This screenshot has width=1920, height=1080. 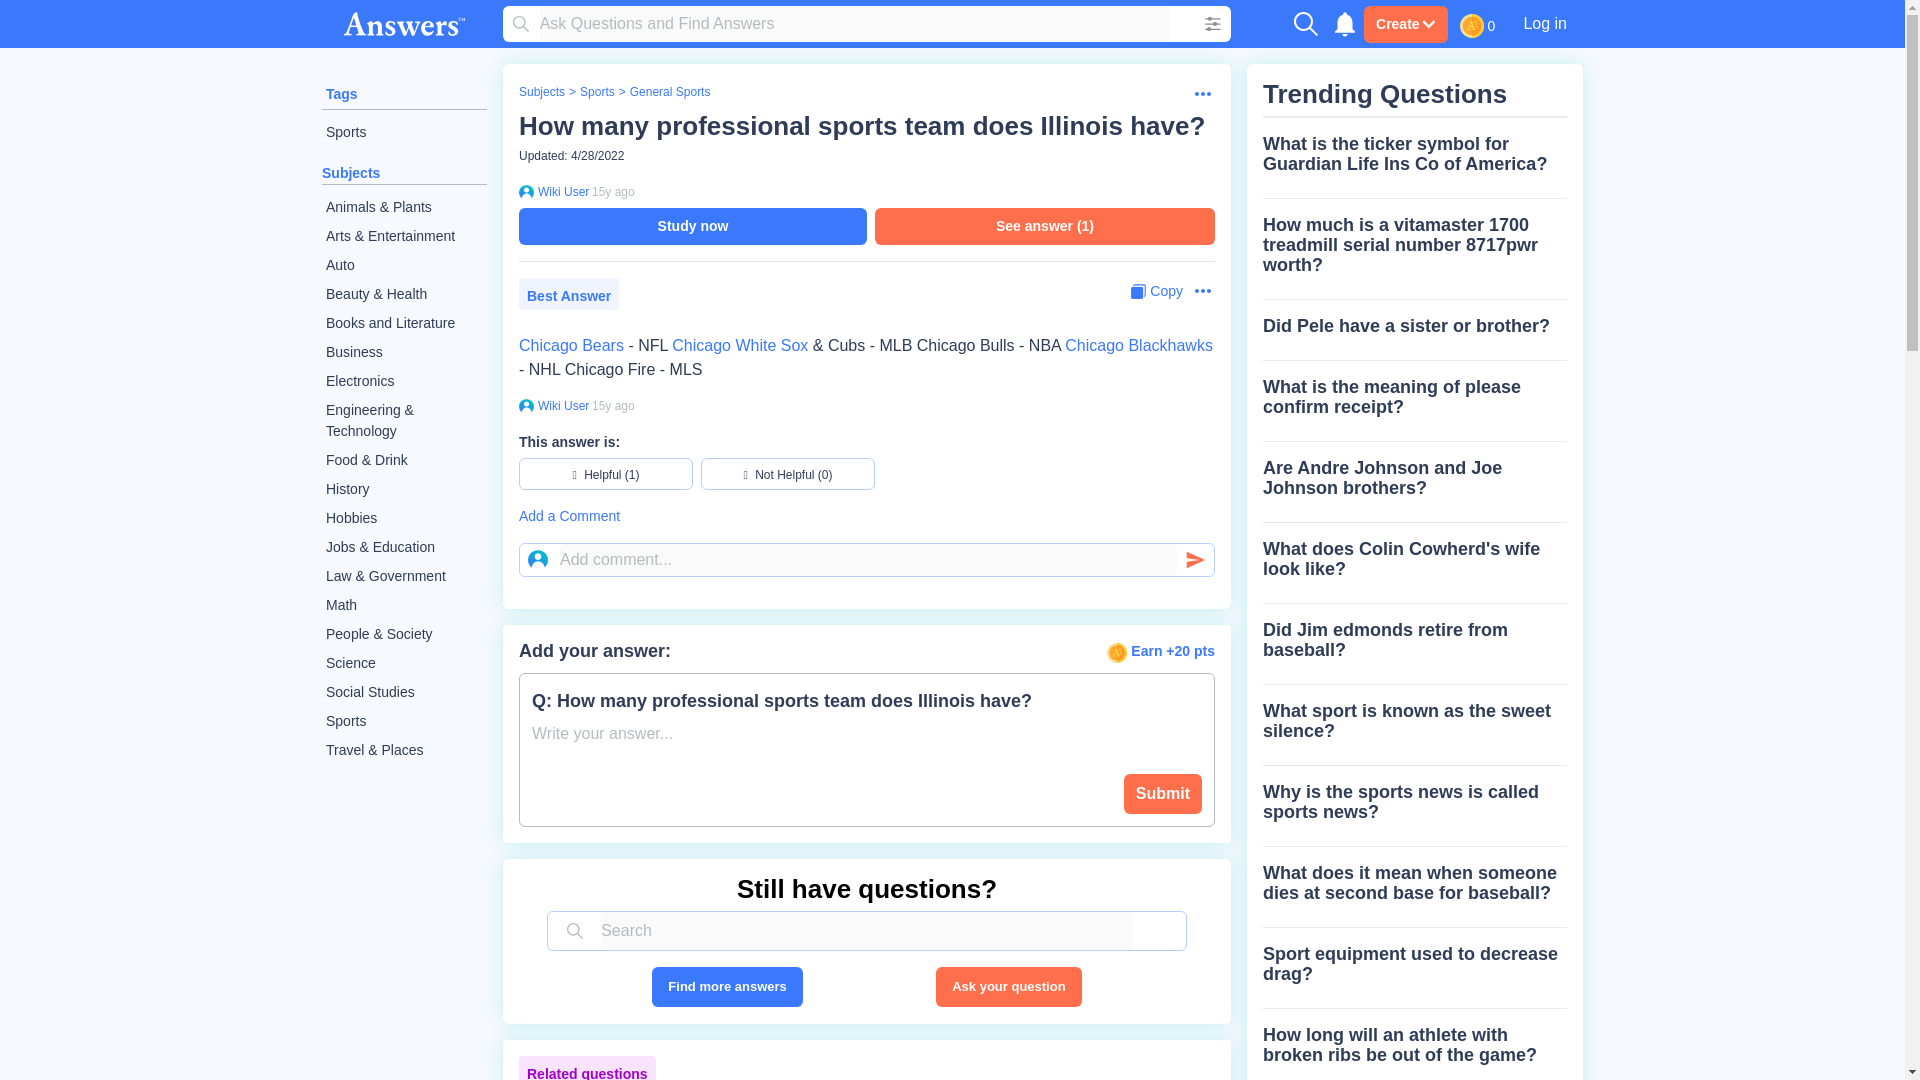 What do you see at coordinates (1544, 23) in the screenshot?
I see `Log in` at bounding box center [1544, 23].